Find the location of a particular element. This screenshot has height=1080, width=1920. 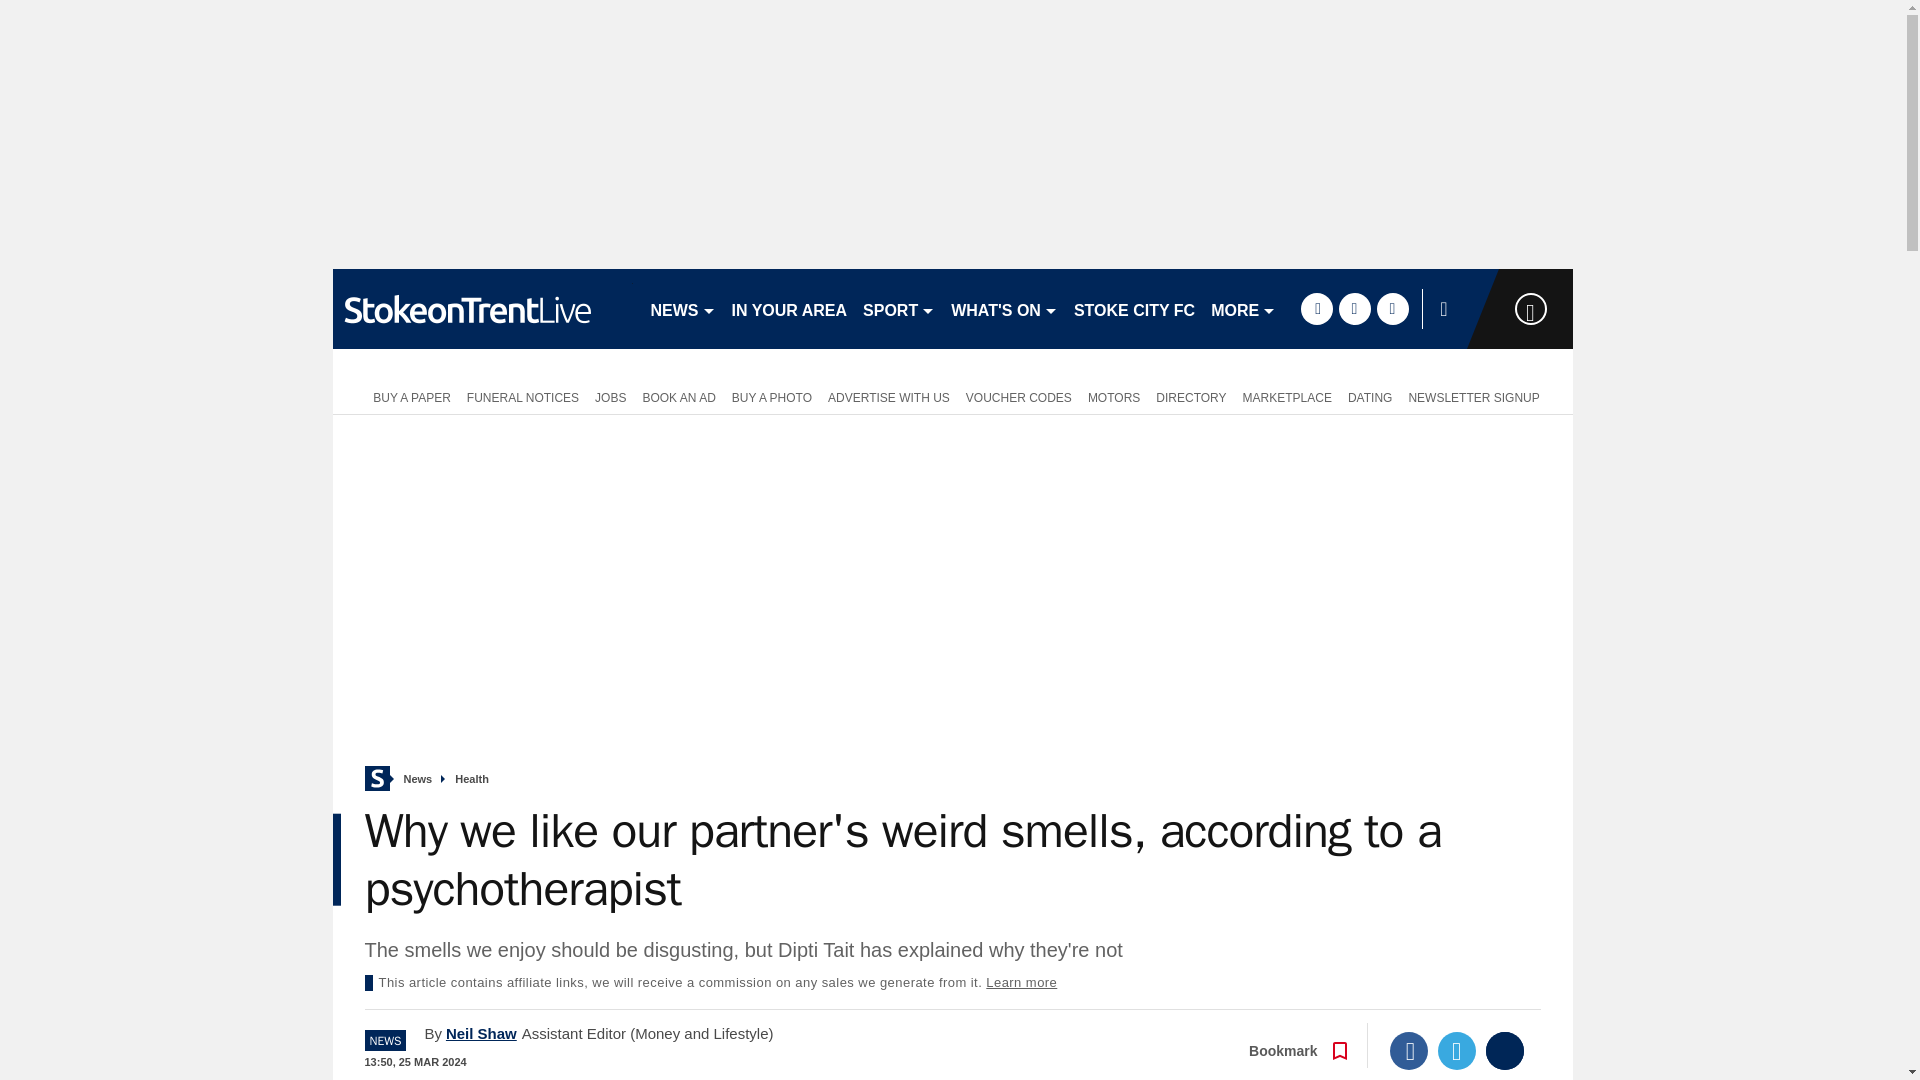

Twitter is located at coordinates (1457, 1051).